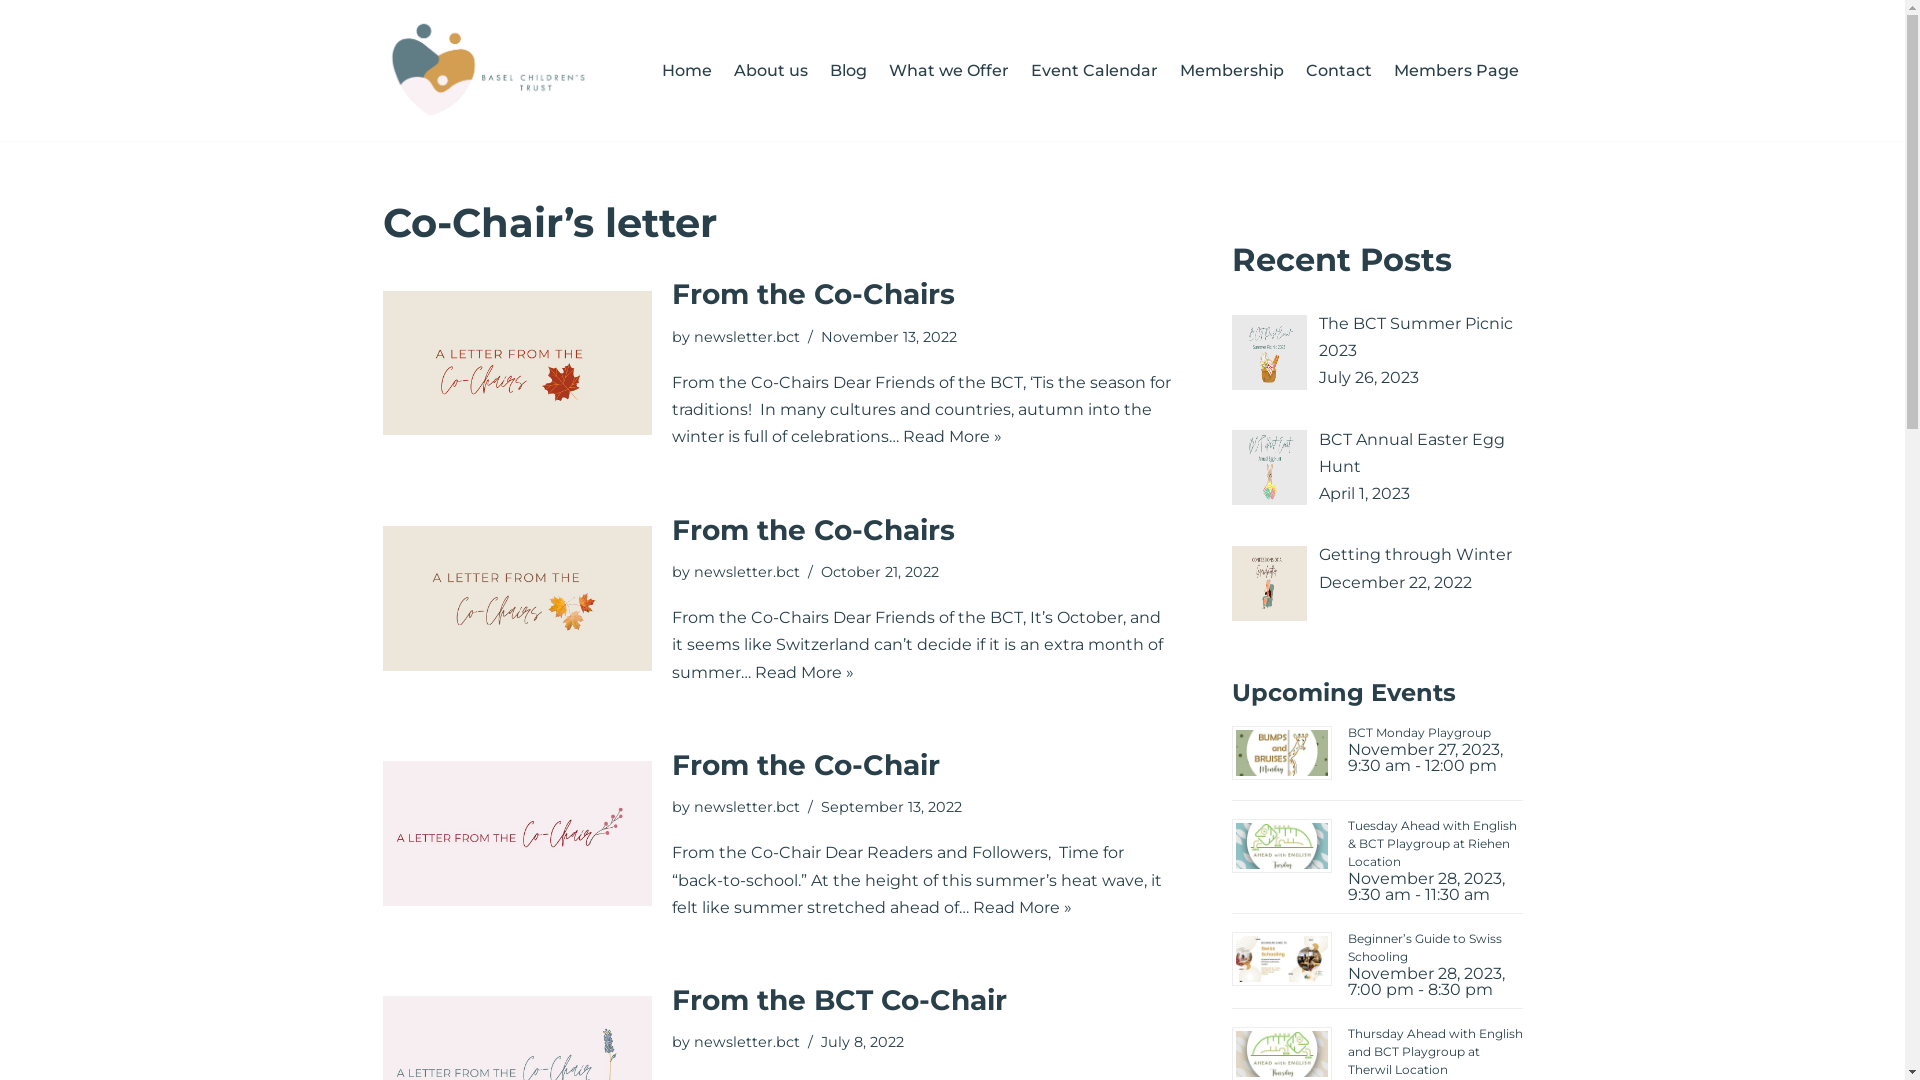 The width and height of the screenshot is (1920, 1080). Describe the element at coordinates (516, 598) in the screenshot. I see `From the Co-Chairs` at that location.